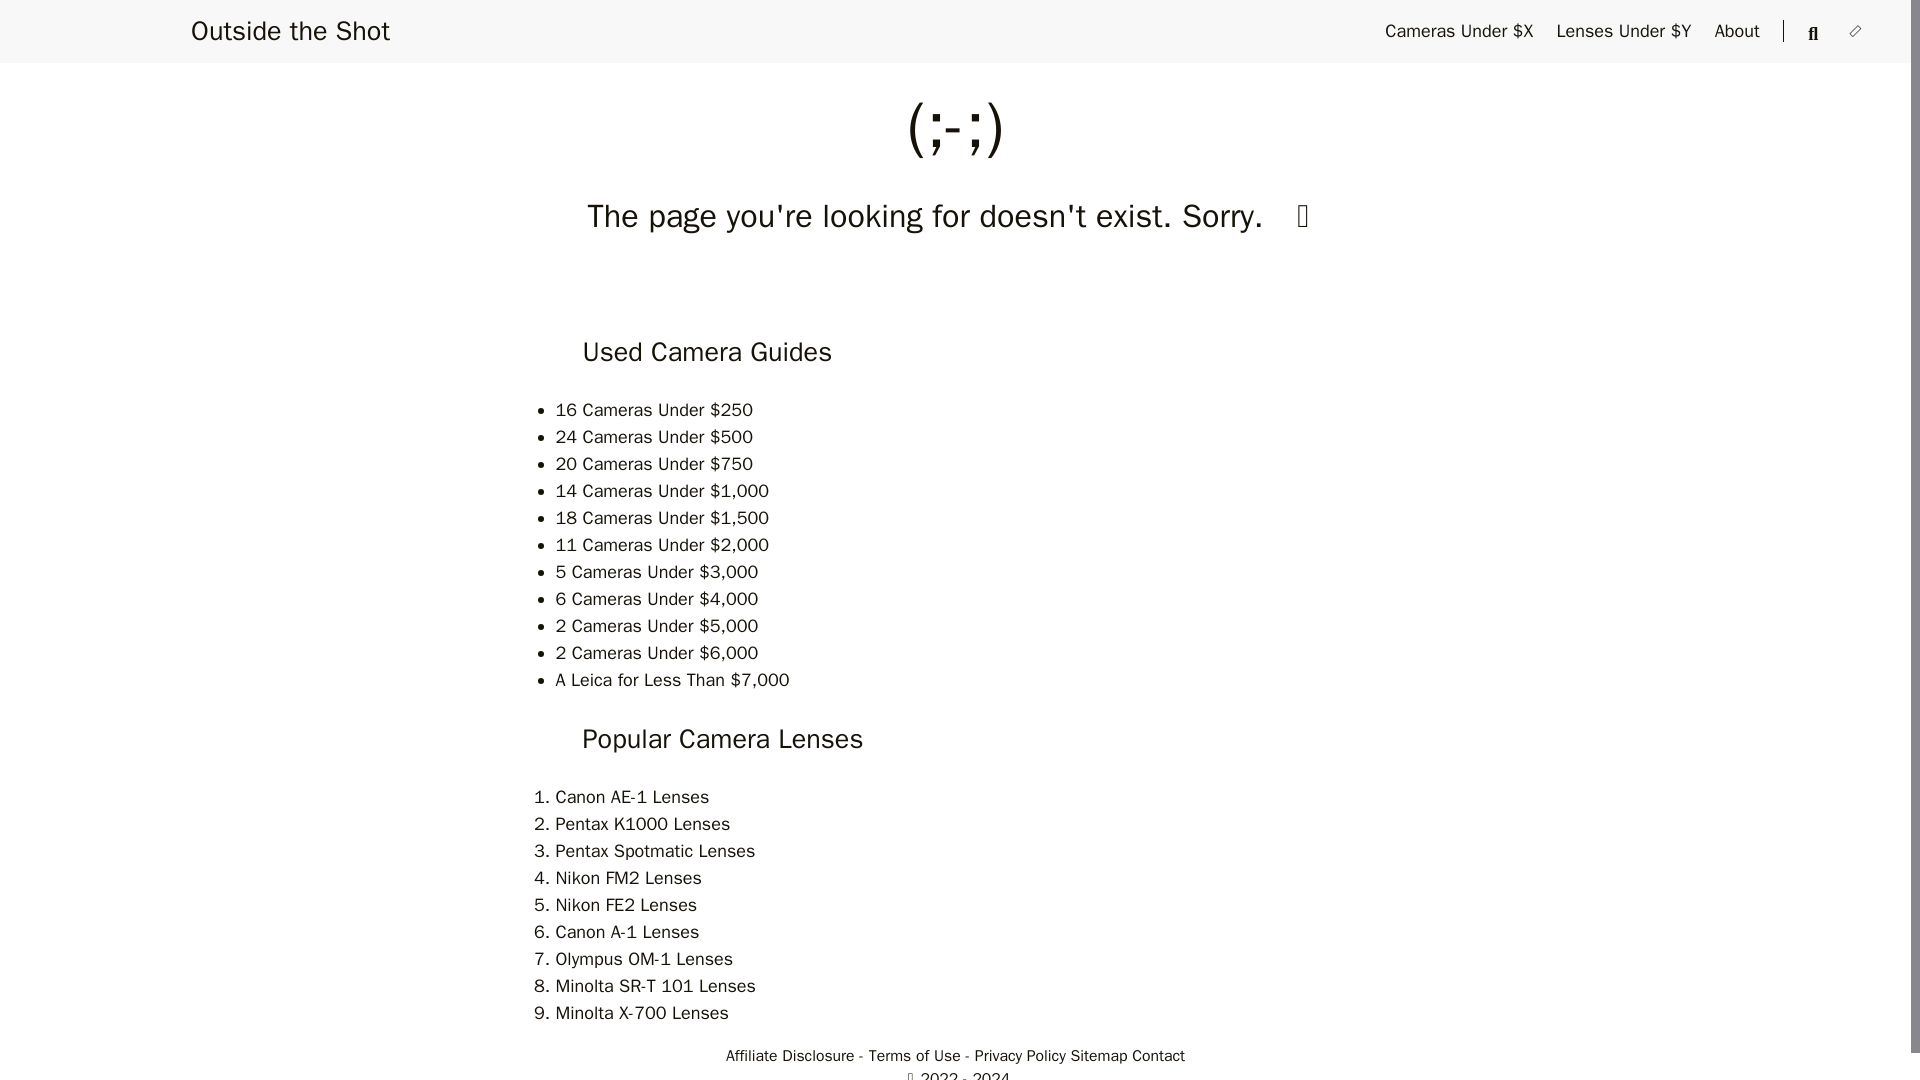 Image resolution: width=1920 pixels, height=1080 pixels. What do you see at coordinates (627, 904) in the screenshot?
I see `Nikon FE2 Lenses` at bounding box center [627, 904].